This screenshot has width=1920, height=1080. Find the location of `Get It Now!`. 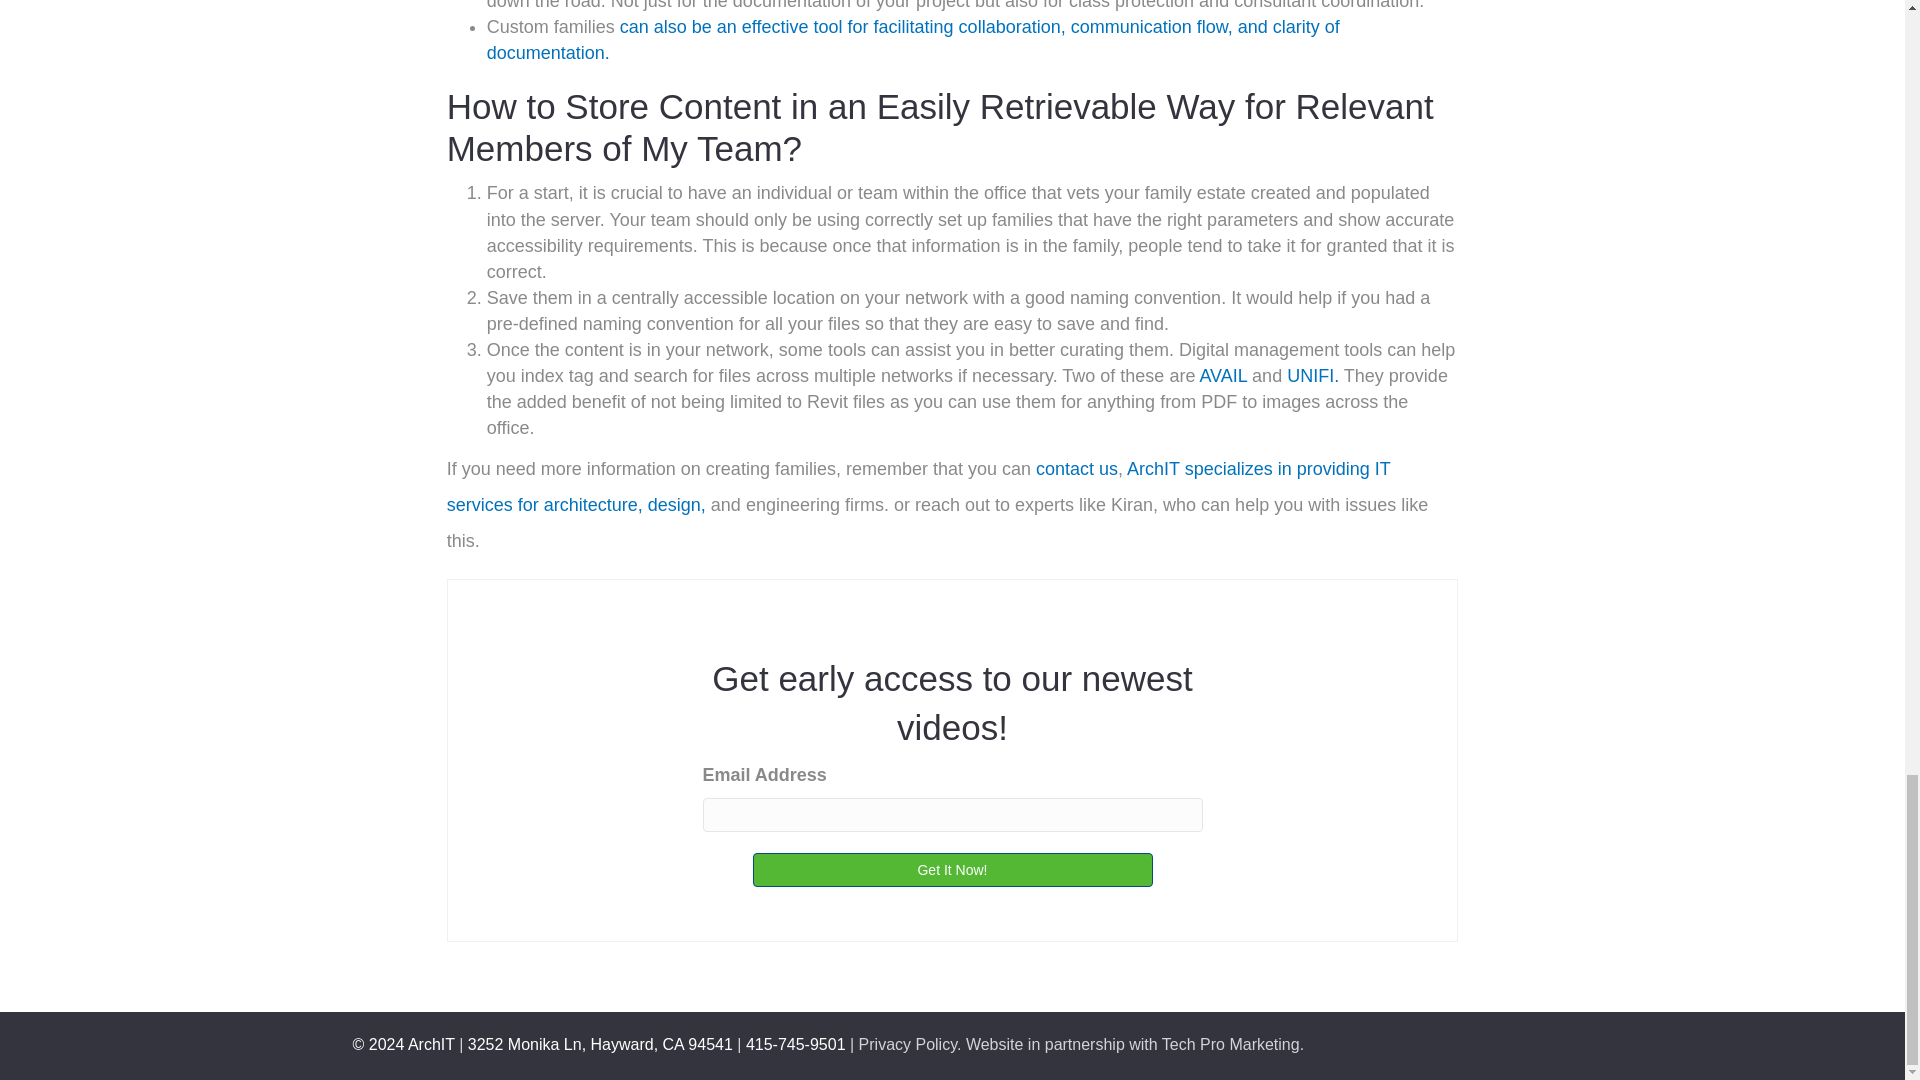

Get It Now! is located at coordinates (952, 870).